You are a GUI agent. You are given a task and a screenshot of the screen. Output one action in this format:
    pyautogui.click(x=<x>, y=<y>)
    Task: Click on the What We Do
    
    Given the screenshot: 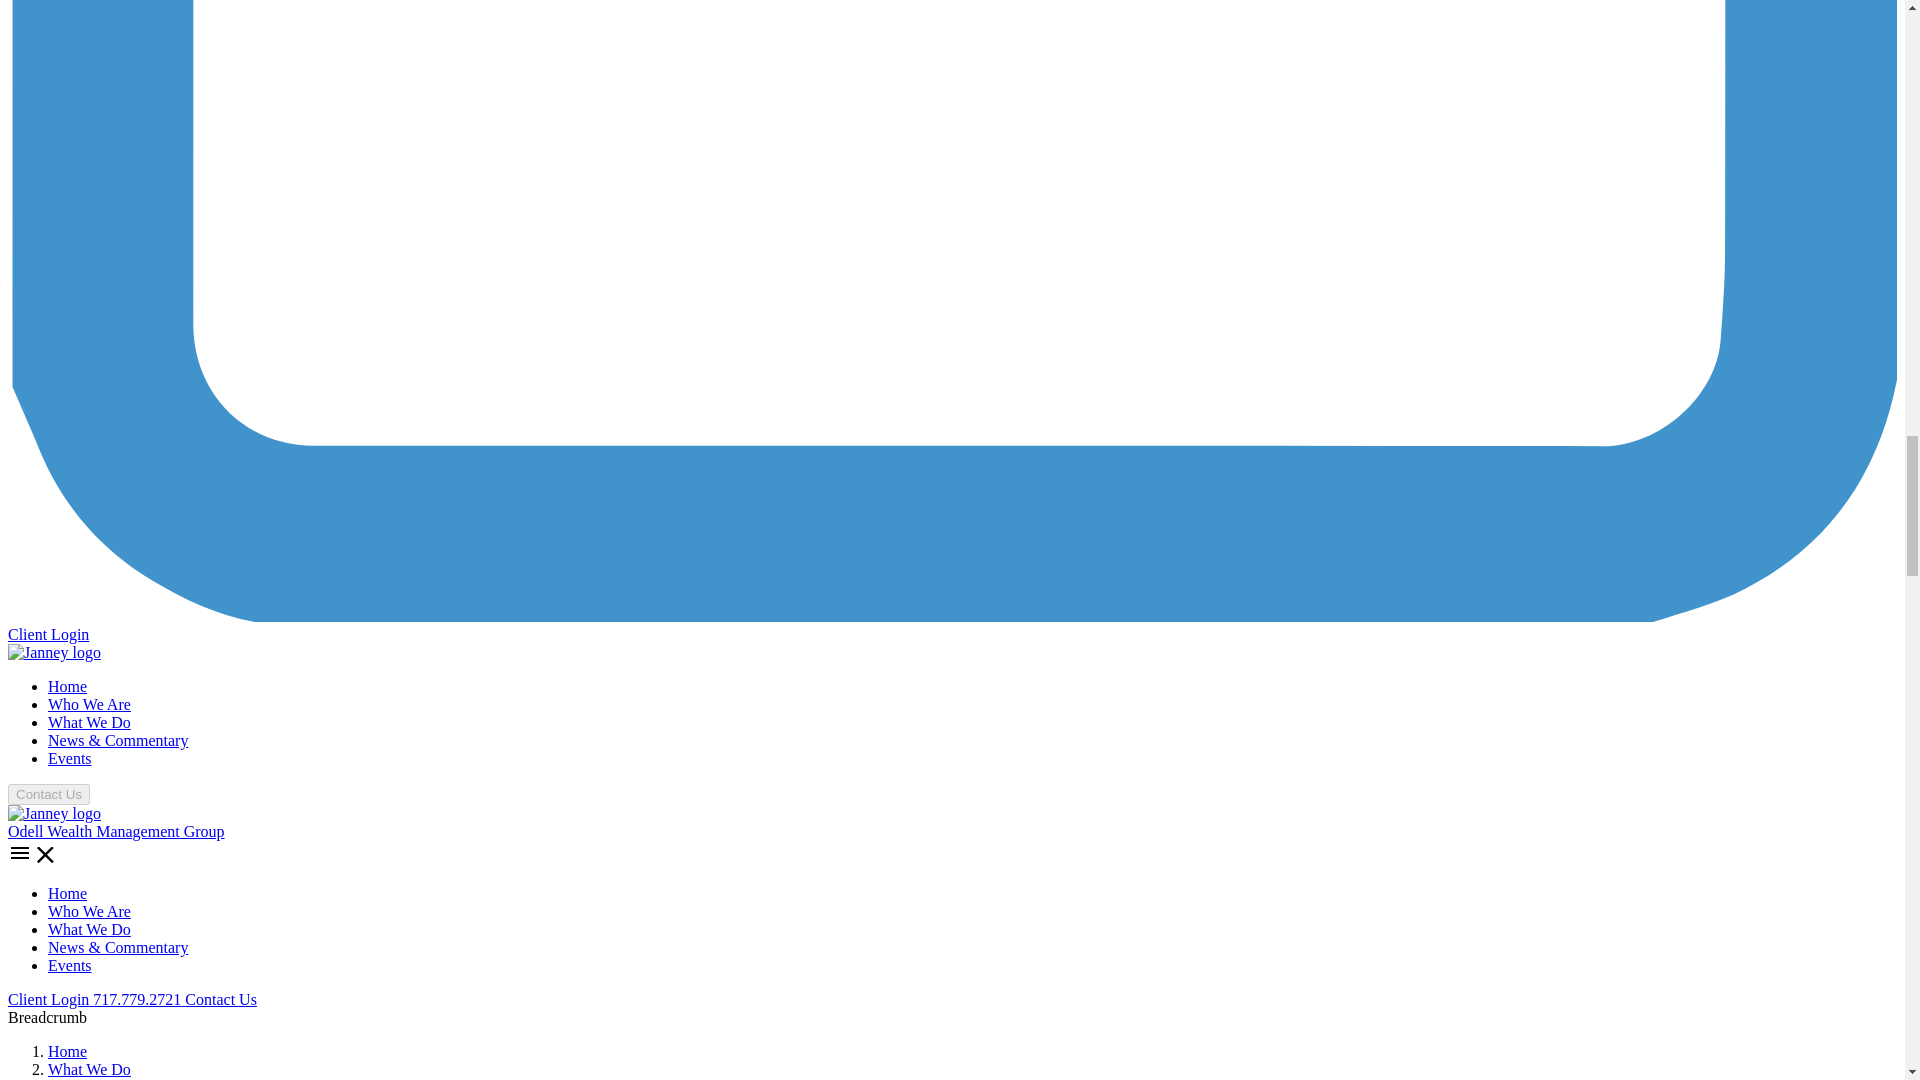 What is the action you would take?
    pyautogui.click(x=89, y=930)
    